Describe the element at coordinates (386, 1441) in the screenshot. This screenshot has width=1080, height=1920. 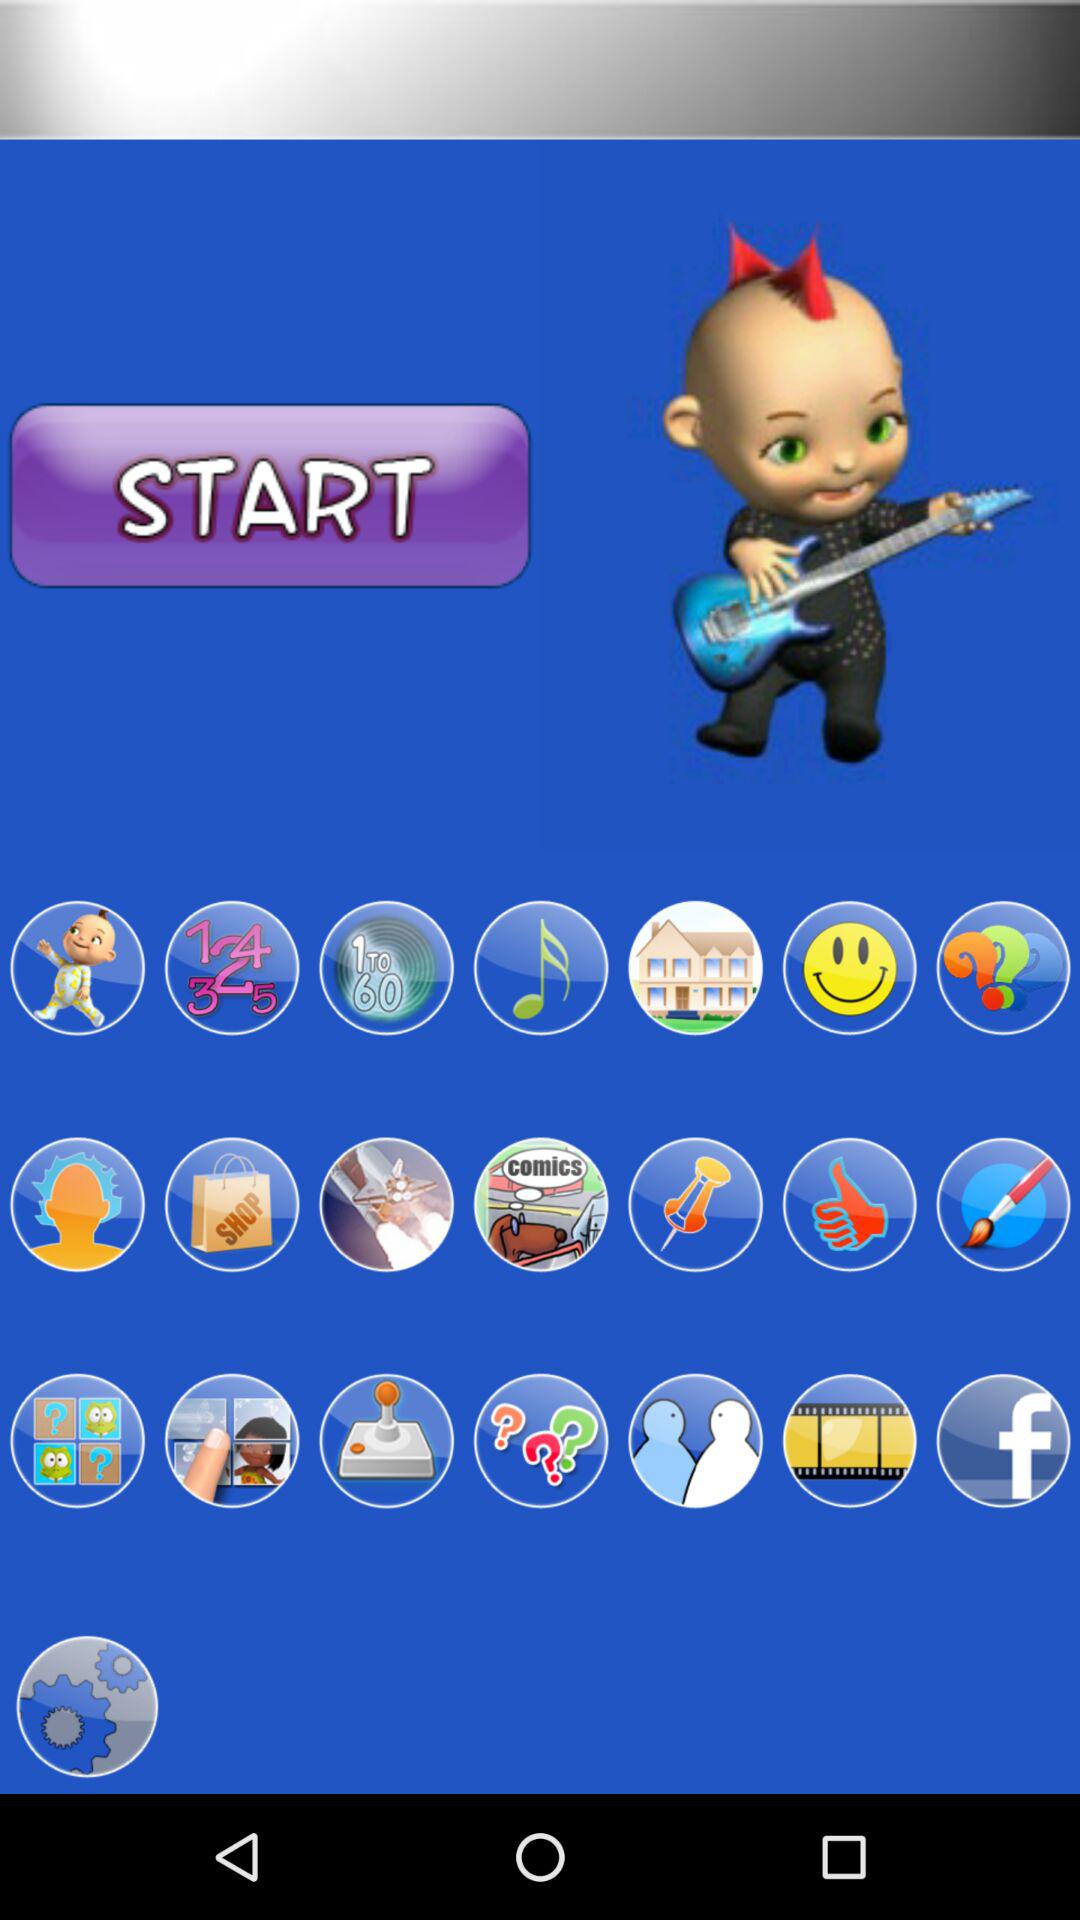
I see `icon` at that location.